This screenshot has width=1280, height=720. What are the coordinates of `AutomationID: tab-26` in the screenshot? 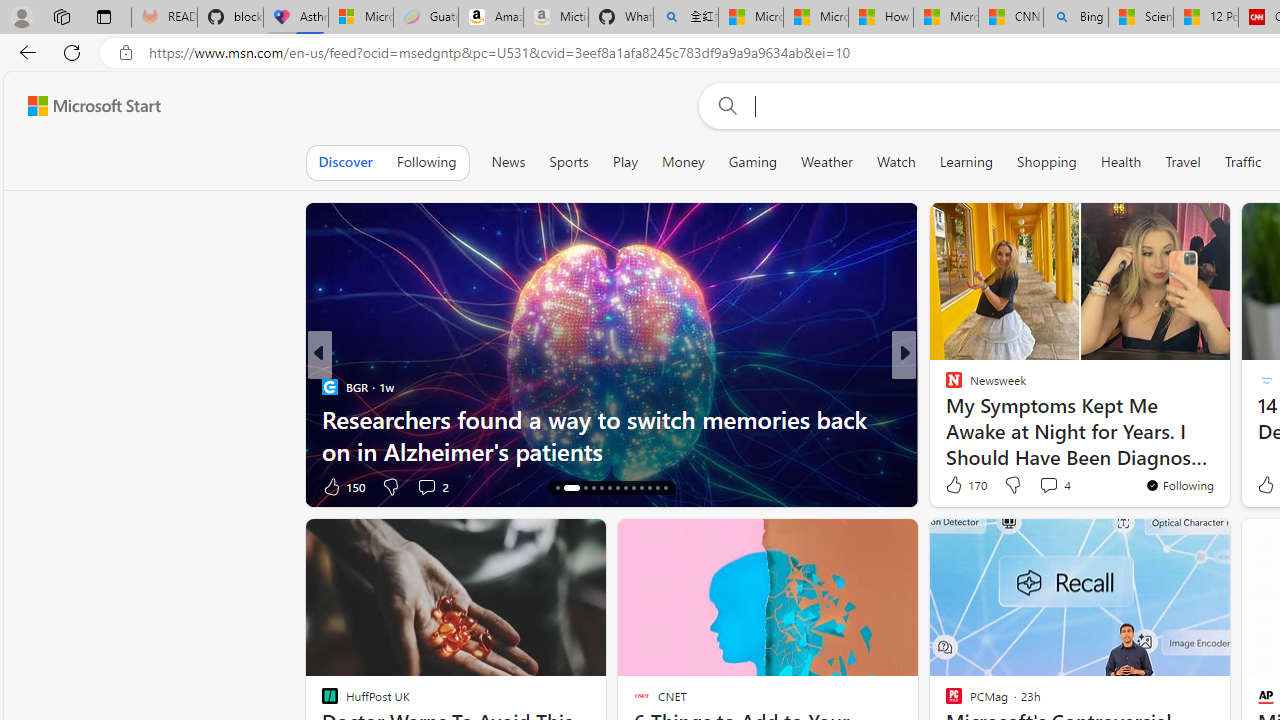 It's located at (664, 488).